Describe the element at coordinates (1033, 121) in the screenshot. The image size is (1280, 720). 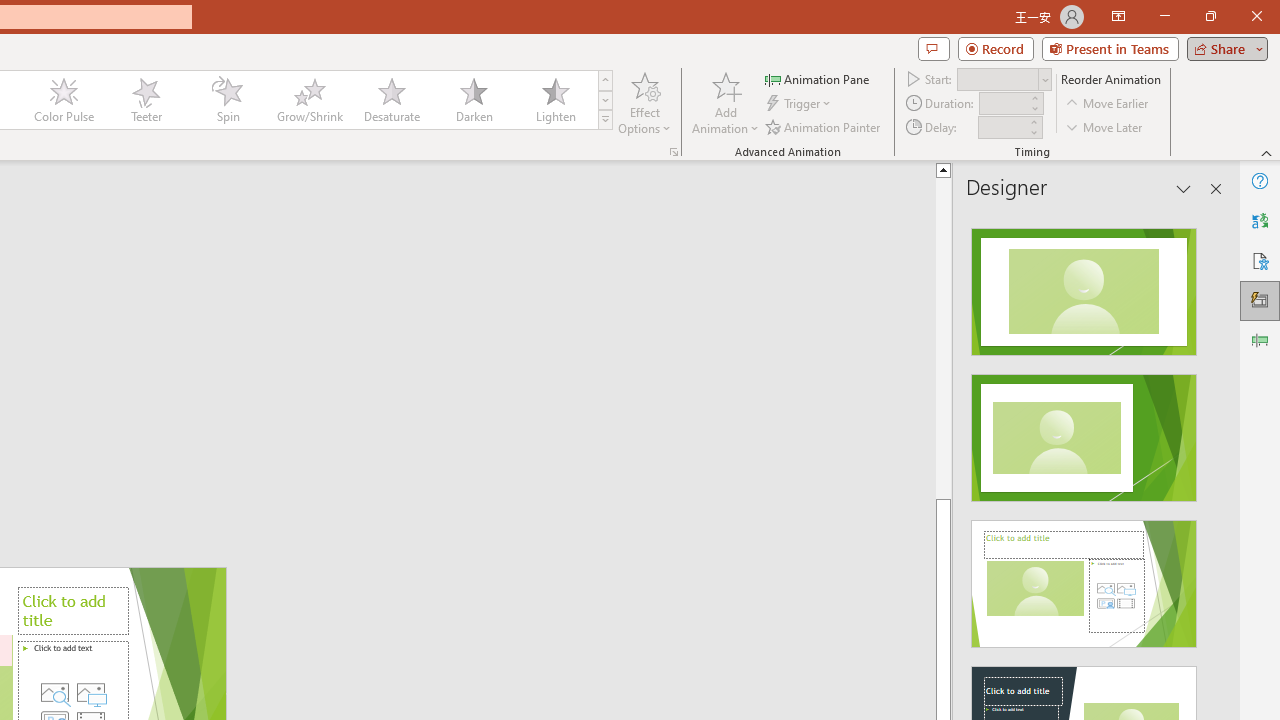
I see `More` at that location.